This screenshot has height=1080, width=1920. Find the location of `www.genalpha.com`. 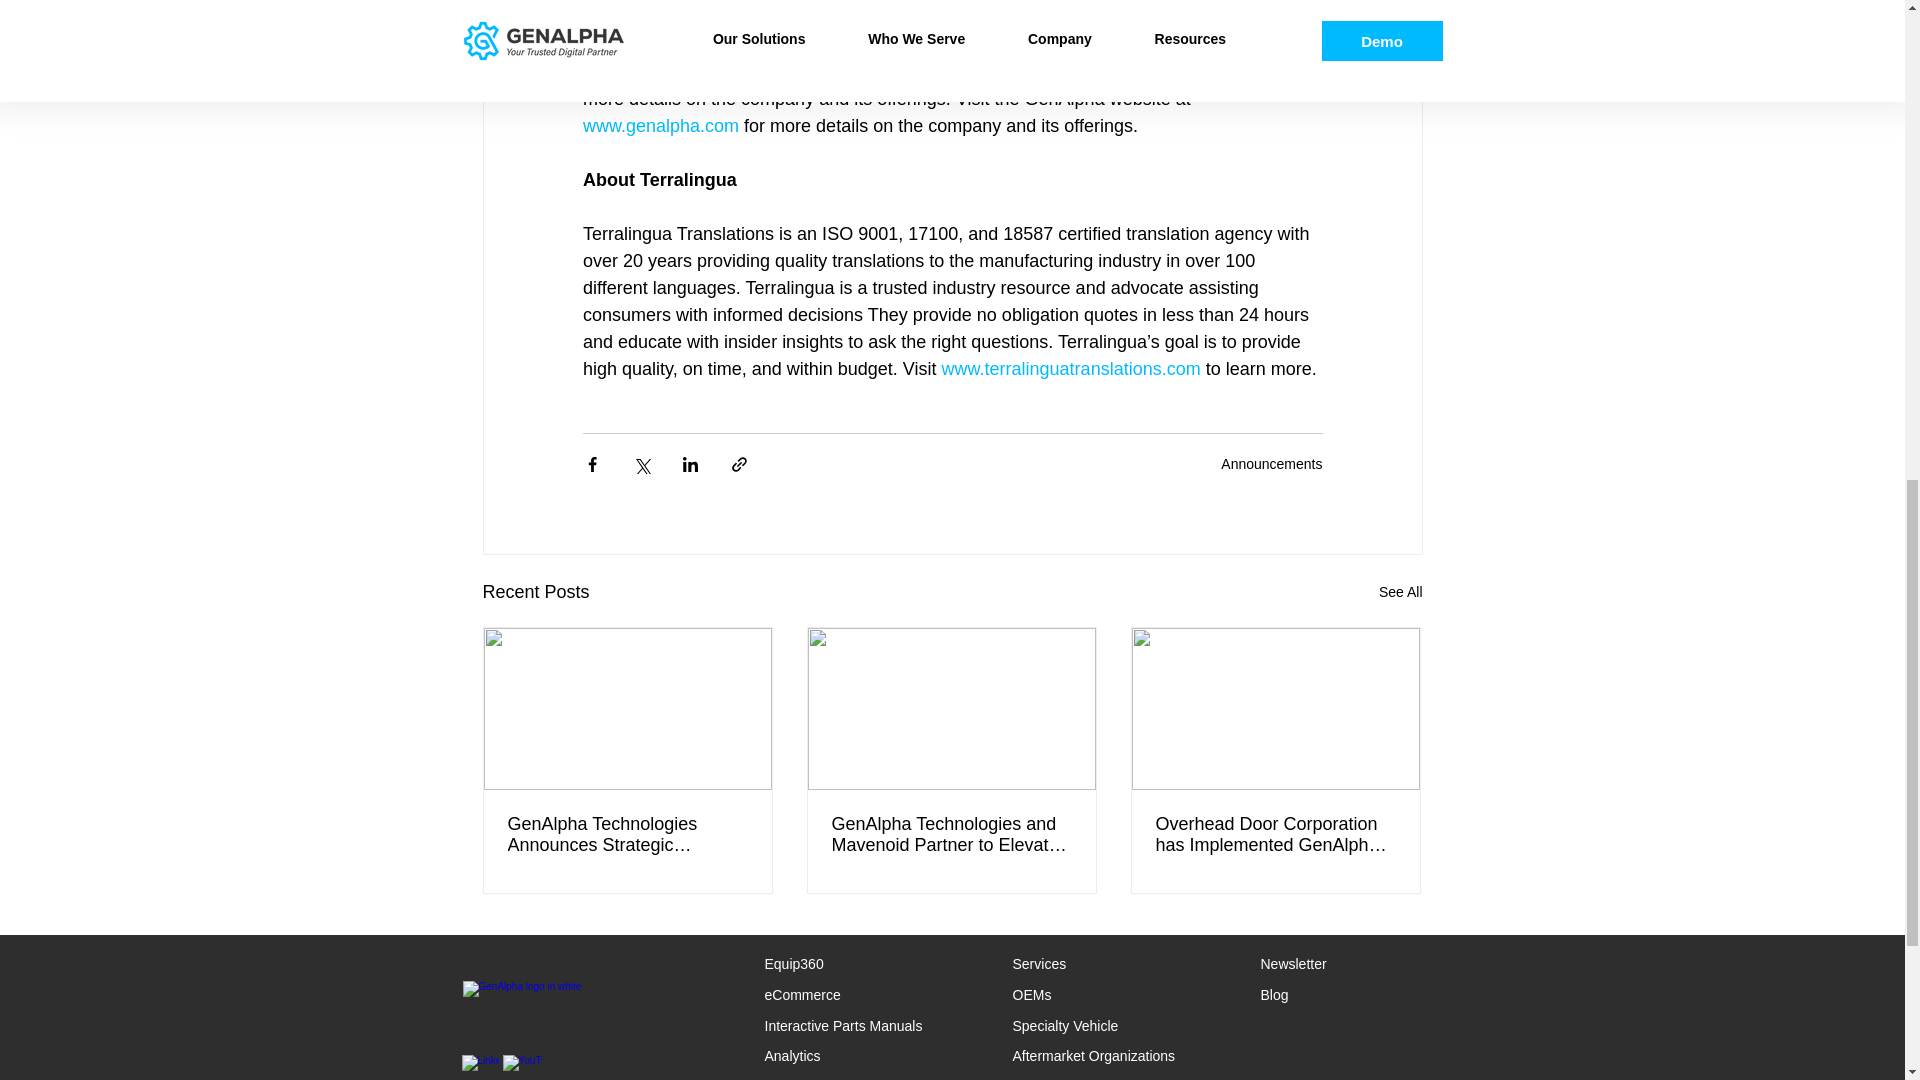

www.genalpha.com is located at coordinates (659, 126).